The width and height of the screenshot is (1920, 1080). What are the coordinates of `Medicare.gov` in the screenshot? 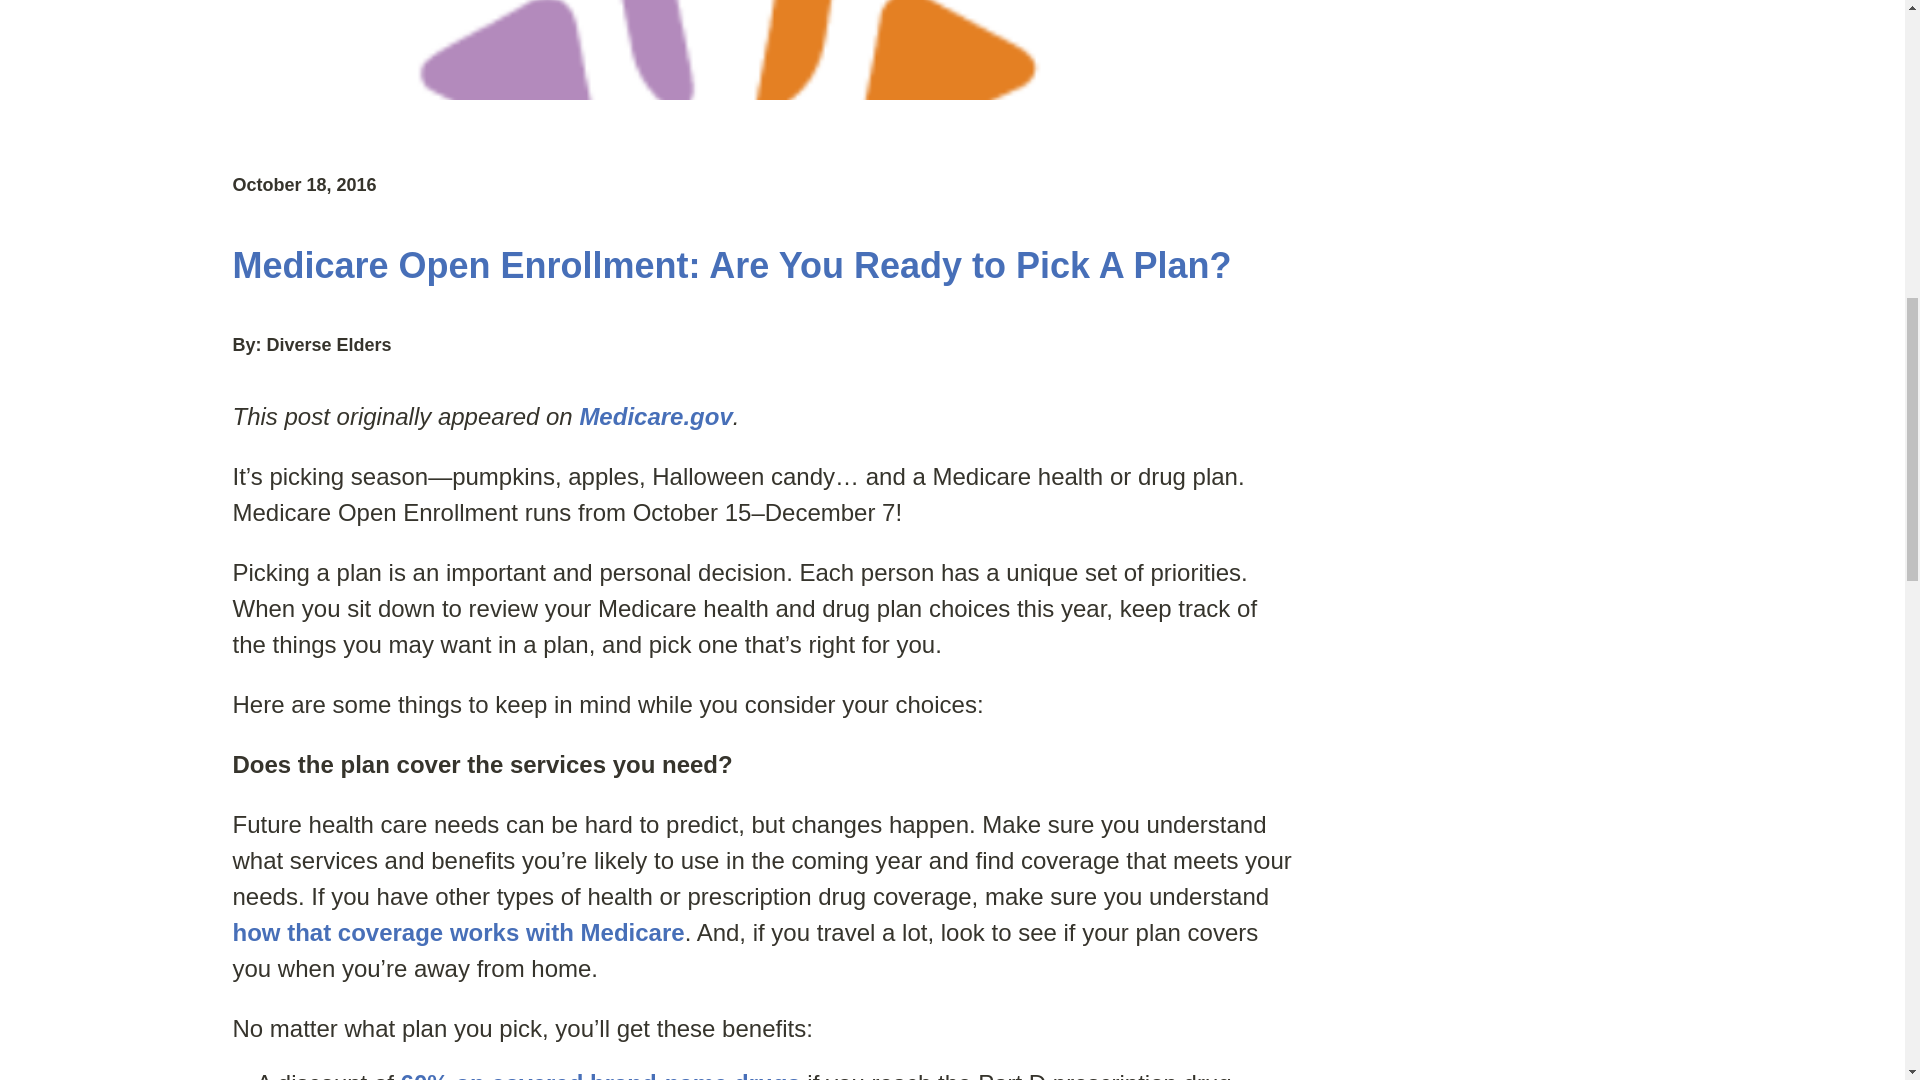 It's located at (655, 416).